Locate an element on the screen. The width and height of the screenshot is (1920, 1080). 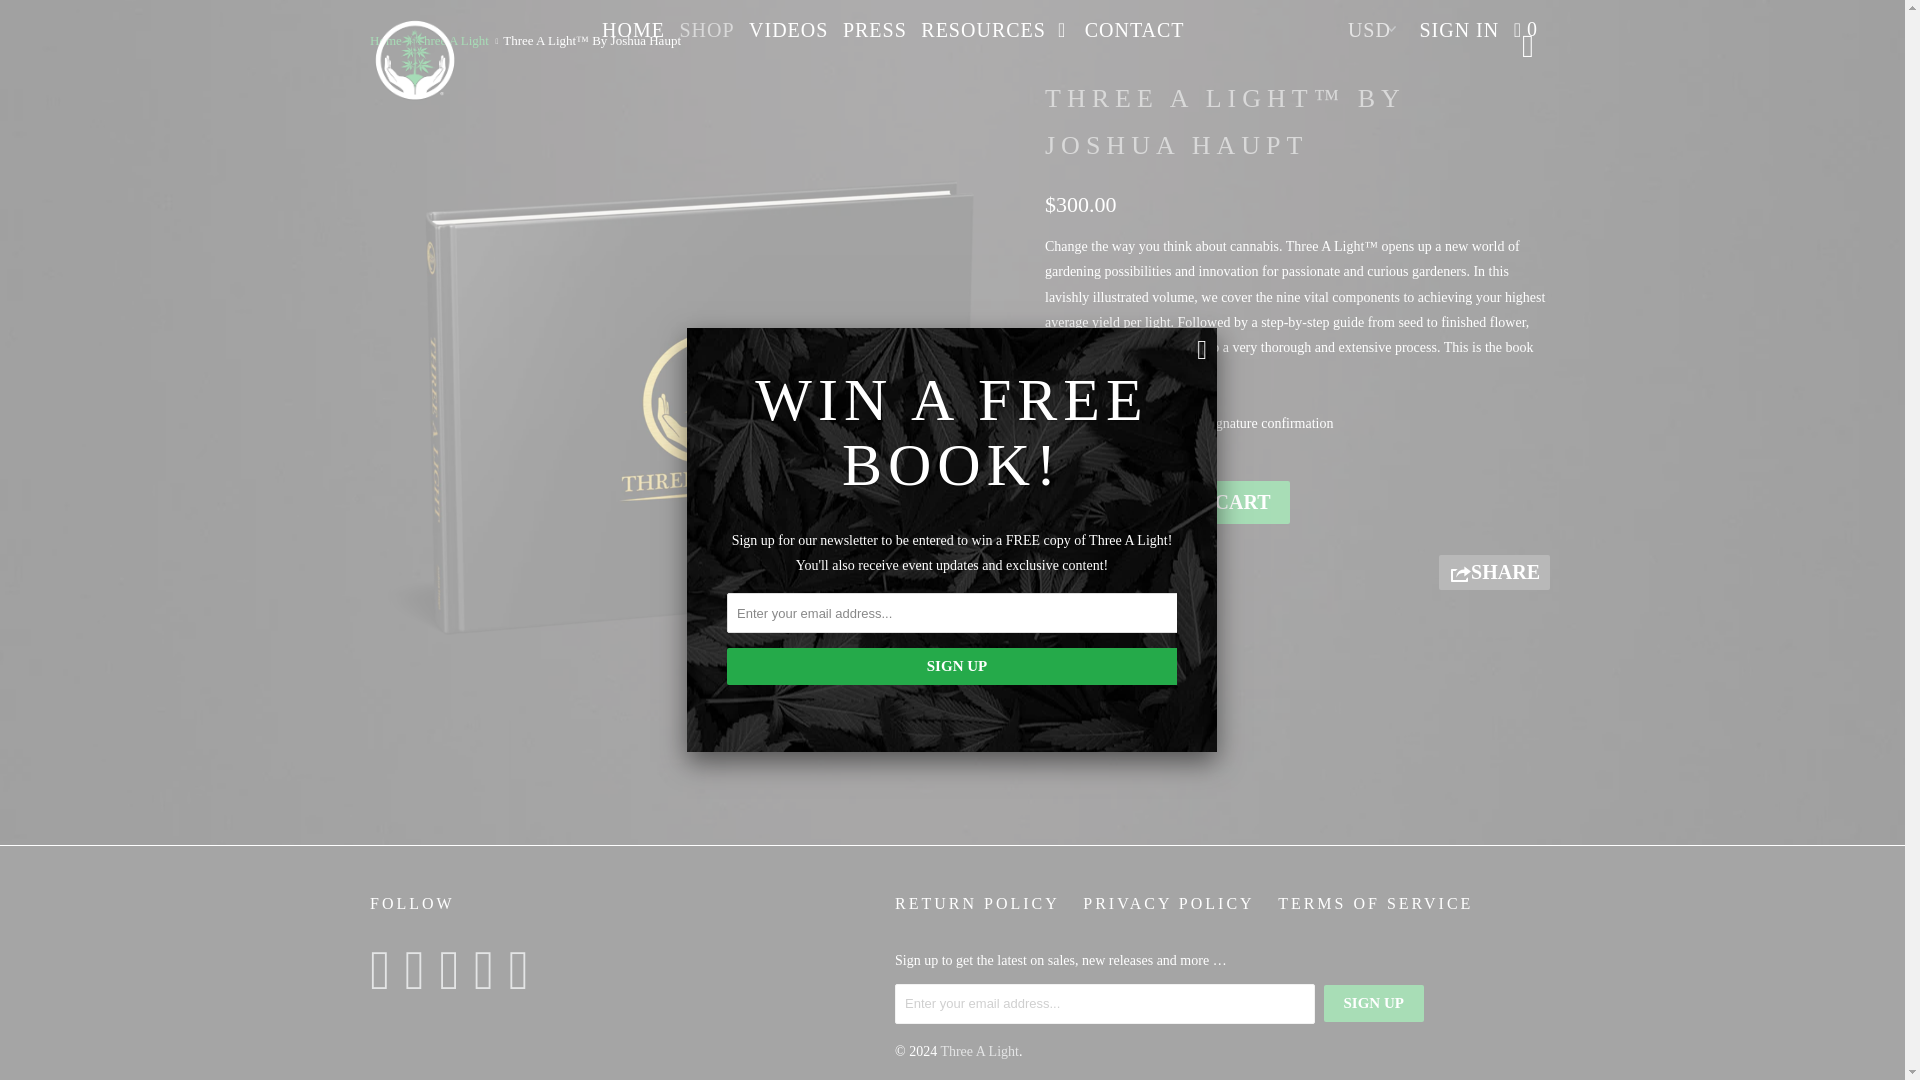
RESOURCES   is located at coordinates (995, 29).